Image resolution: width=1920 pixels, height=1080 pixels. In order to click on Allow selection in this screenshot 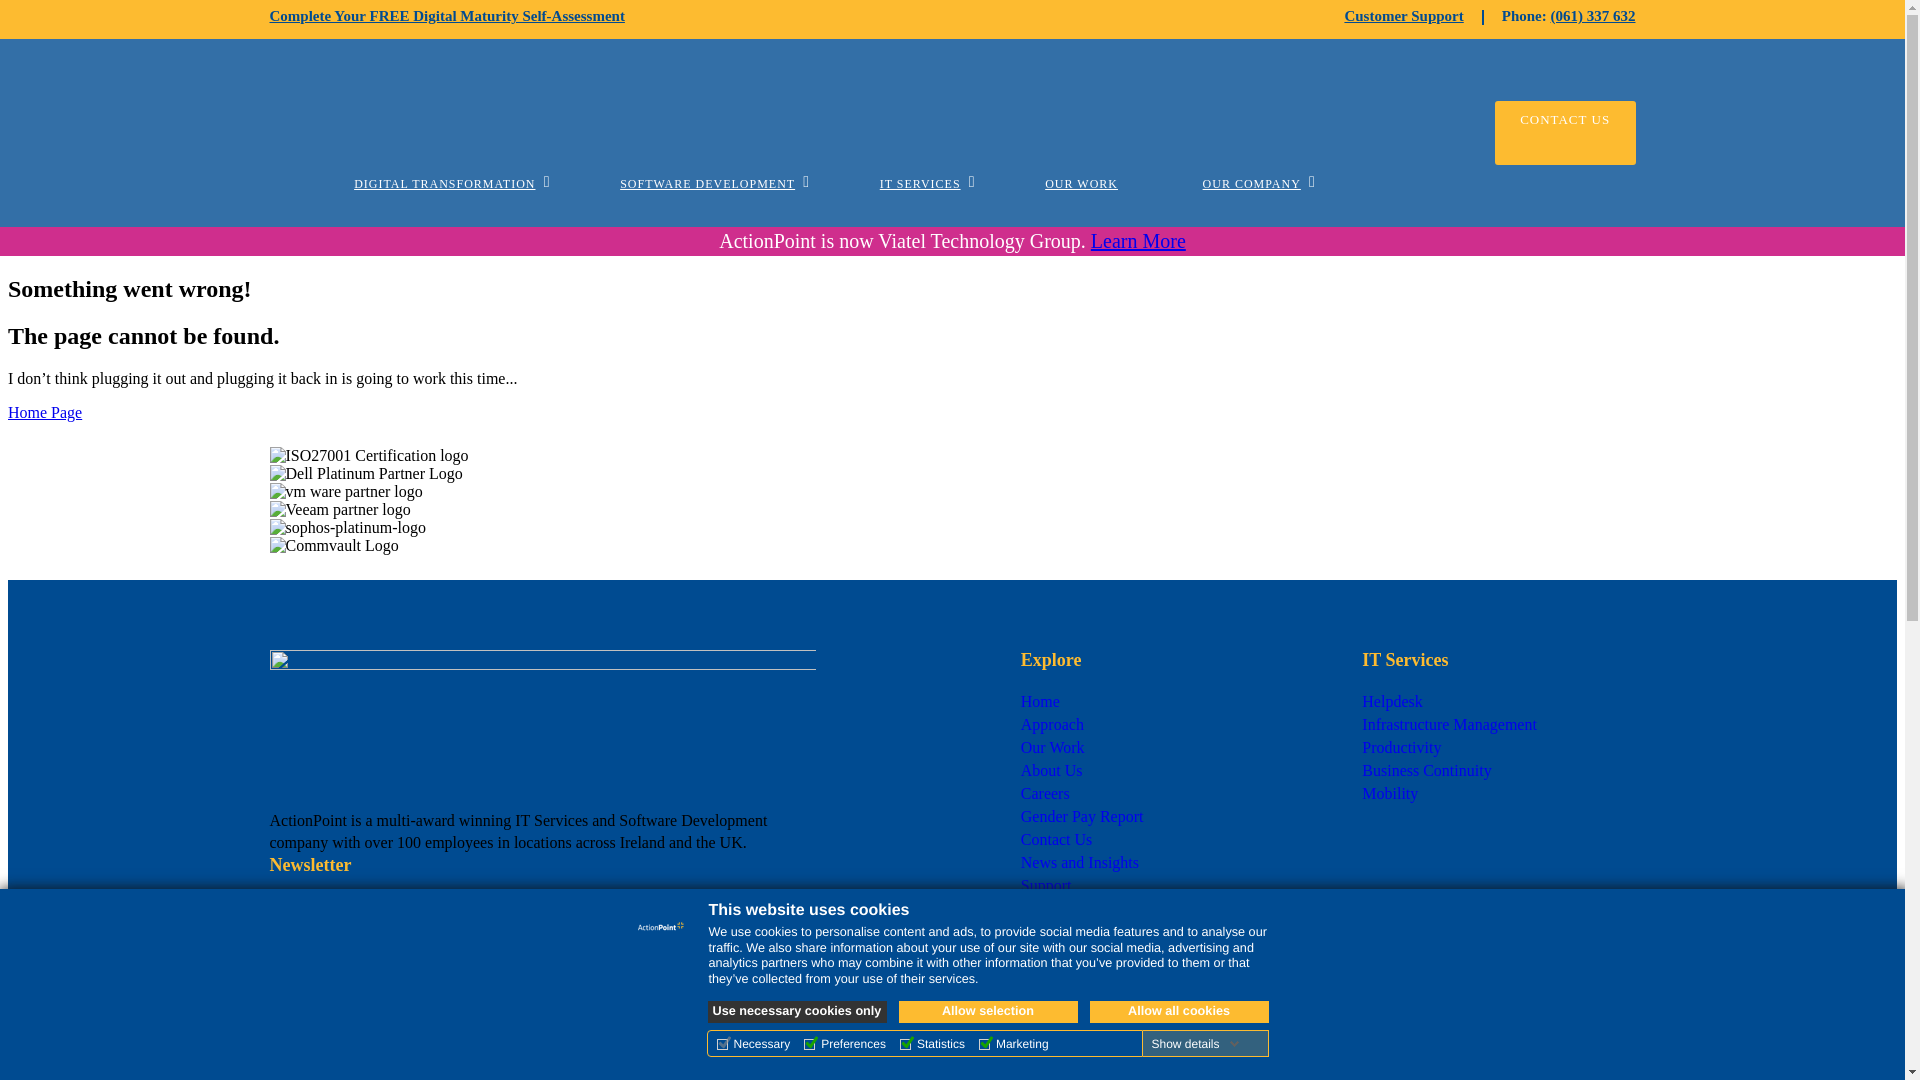, I will do `click(988, 1012)`.